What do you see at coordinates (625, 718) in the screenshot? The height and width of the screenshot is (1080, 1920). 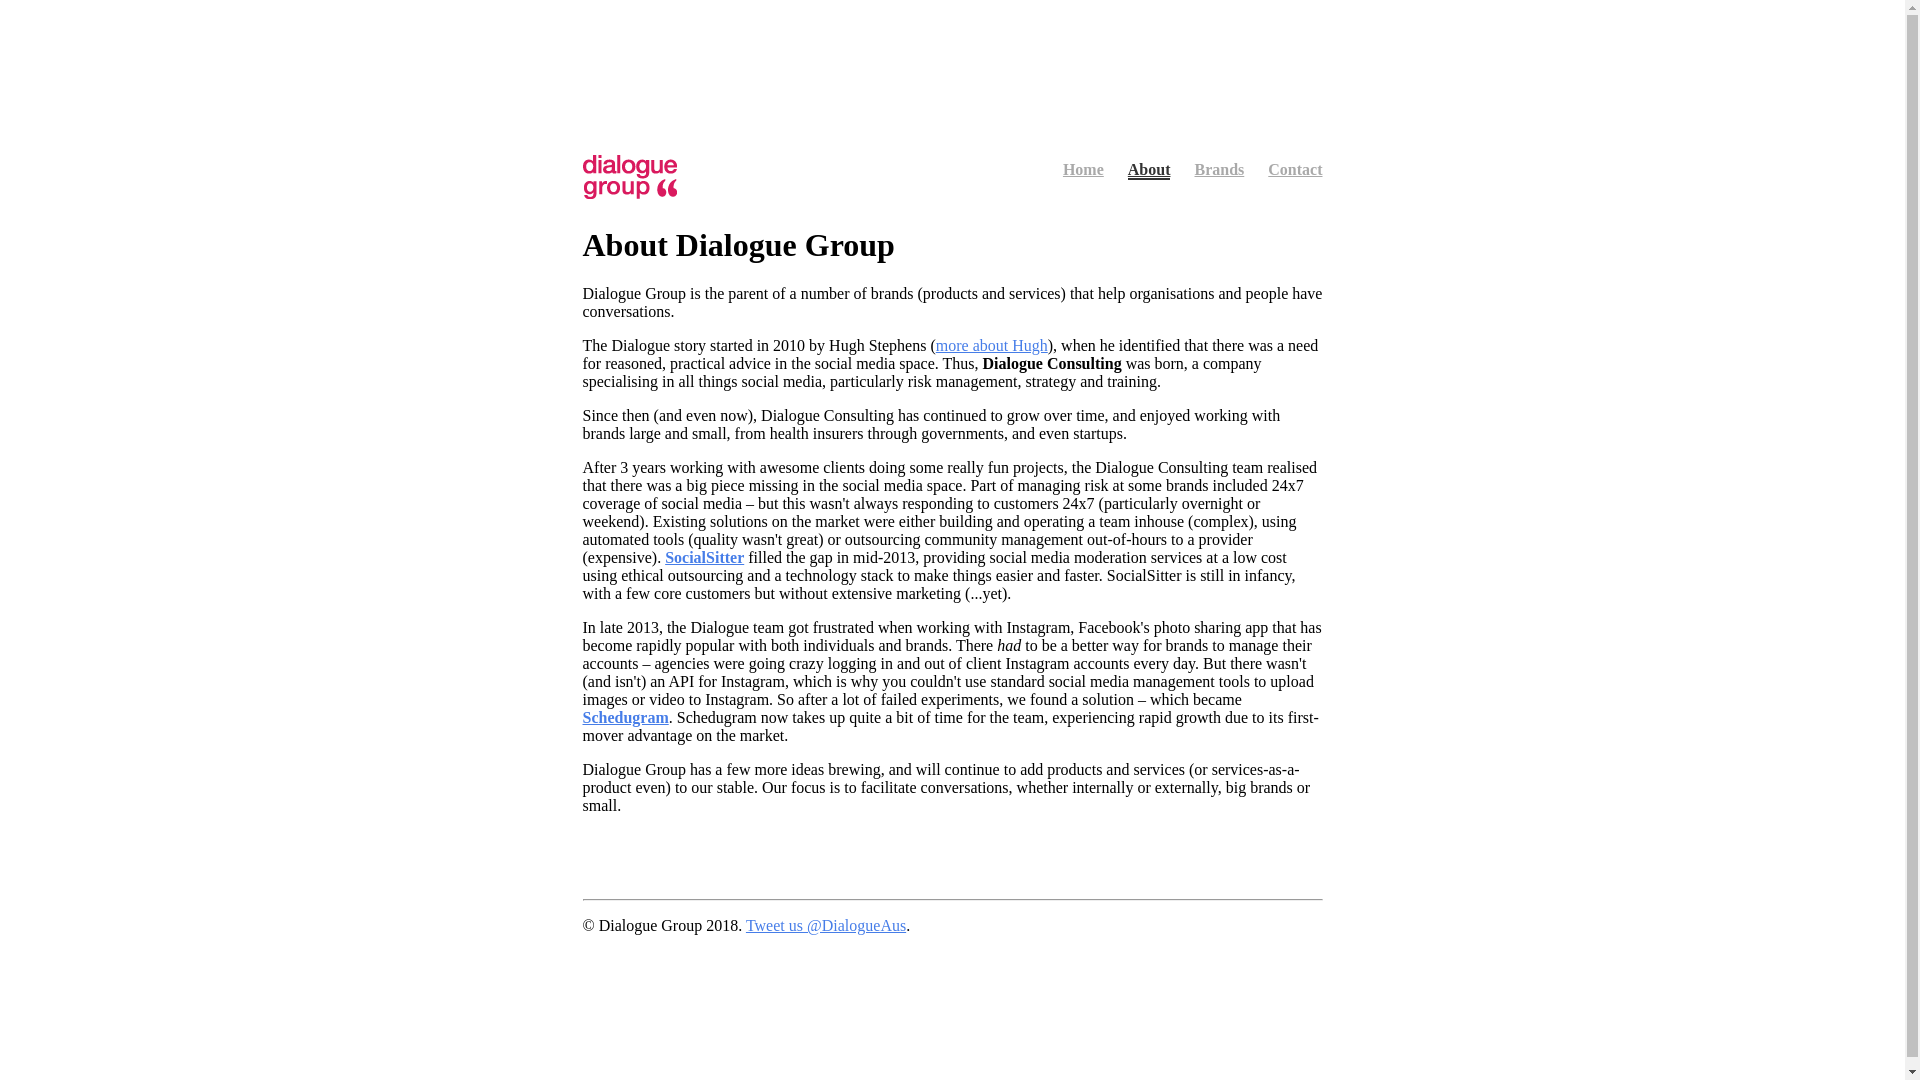 I see `Schedugram` at bounding box center [625, 718].